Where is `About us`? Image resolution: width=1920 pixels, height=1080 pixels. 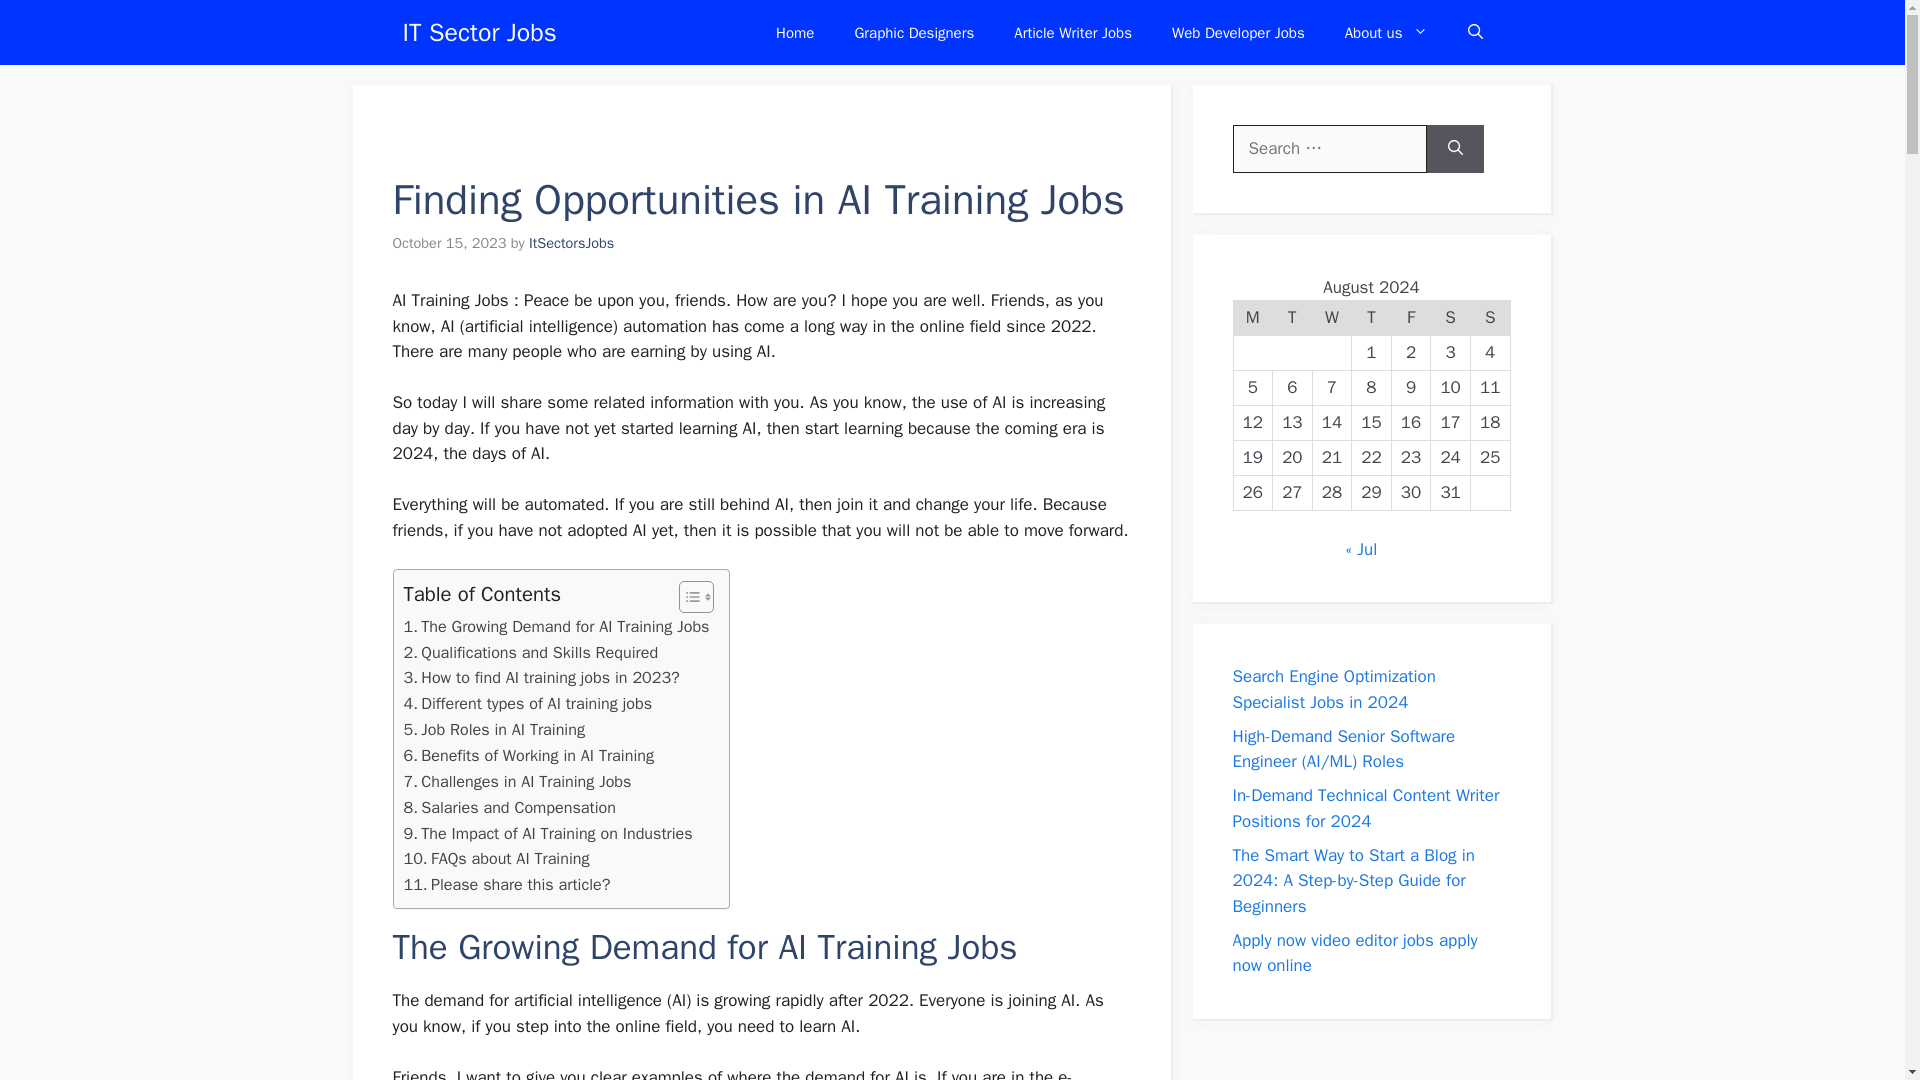
About us is located at coordinates (1386, 32).